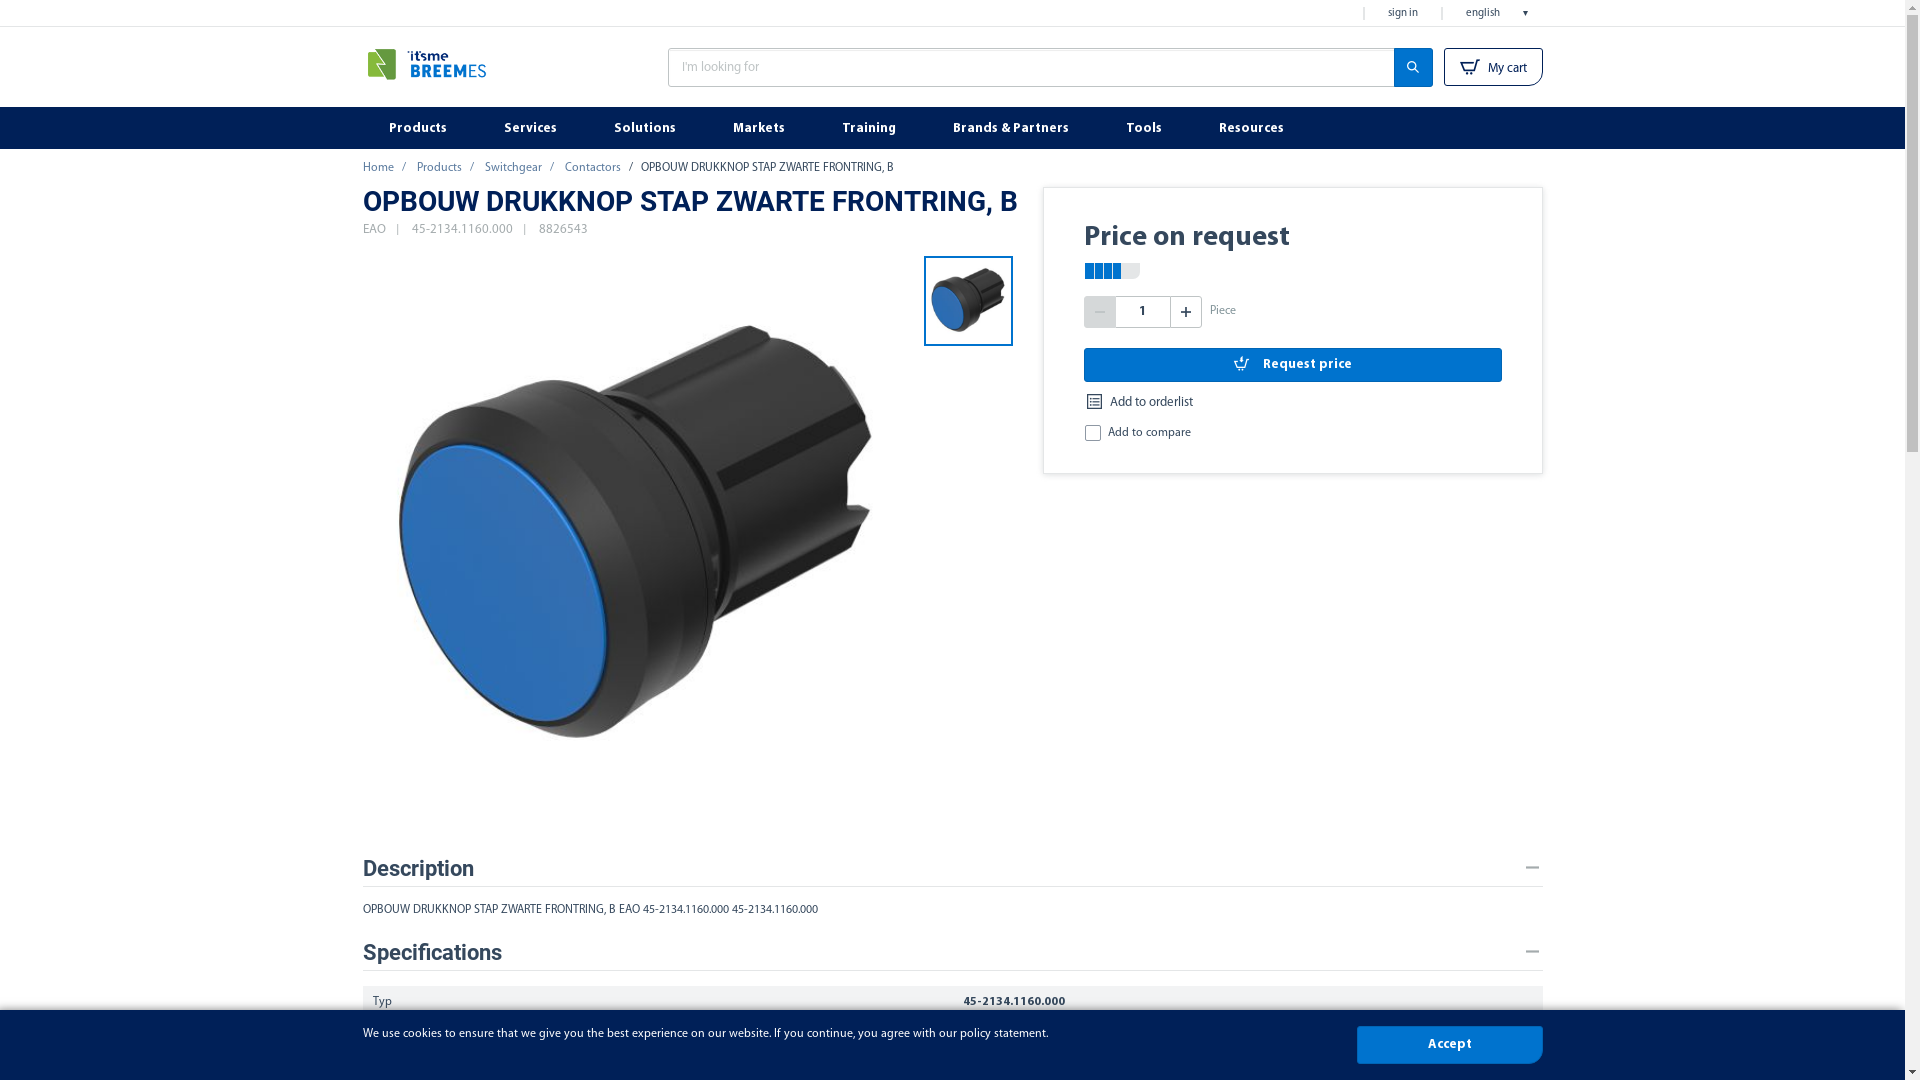 The width and height of the screenshot is (1920, 1080). What do you see at coordinates (1012, 128) in the screenshot?
I see `Brands & Partners` at bounding box center [1012, 128].